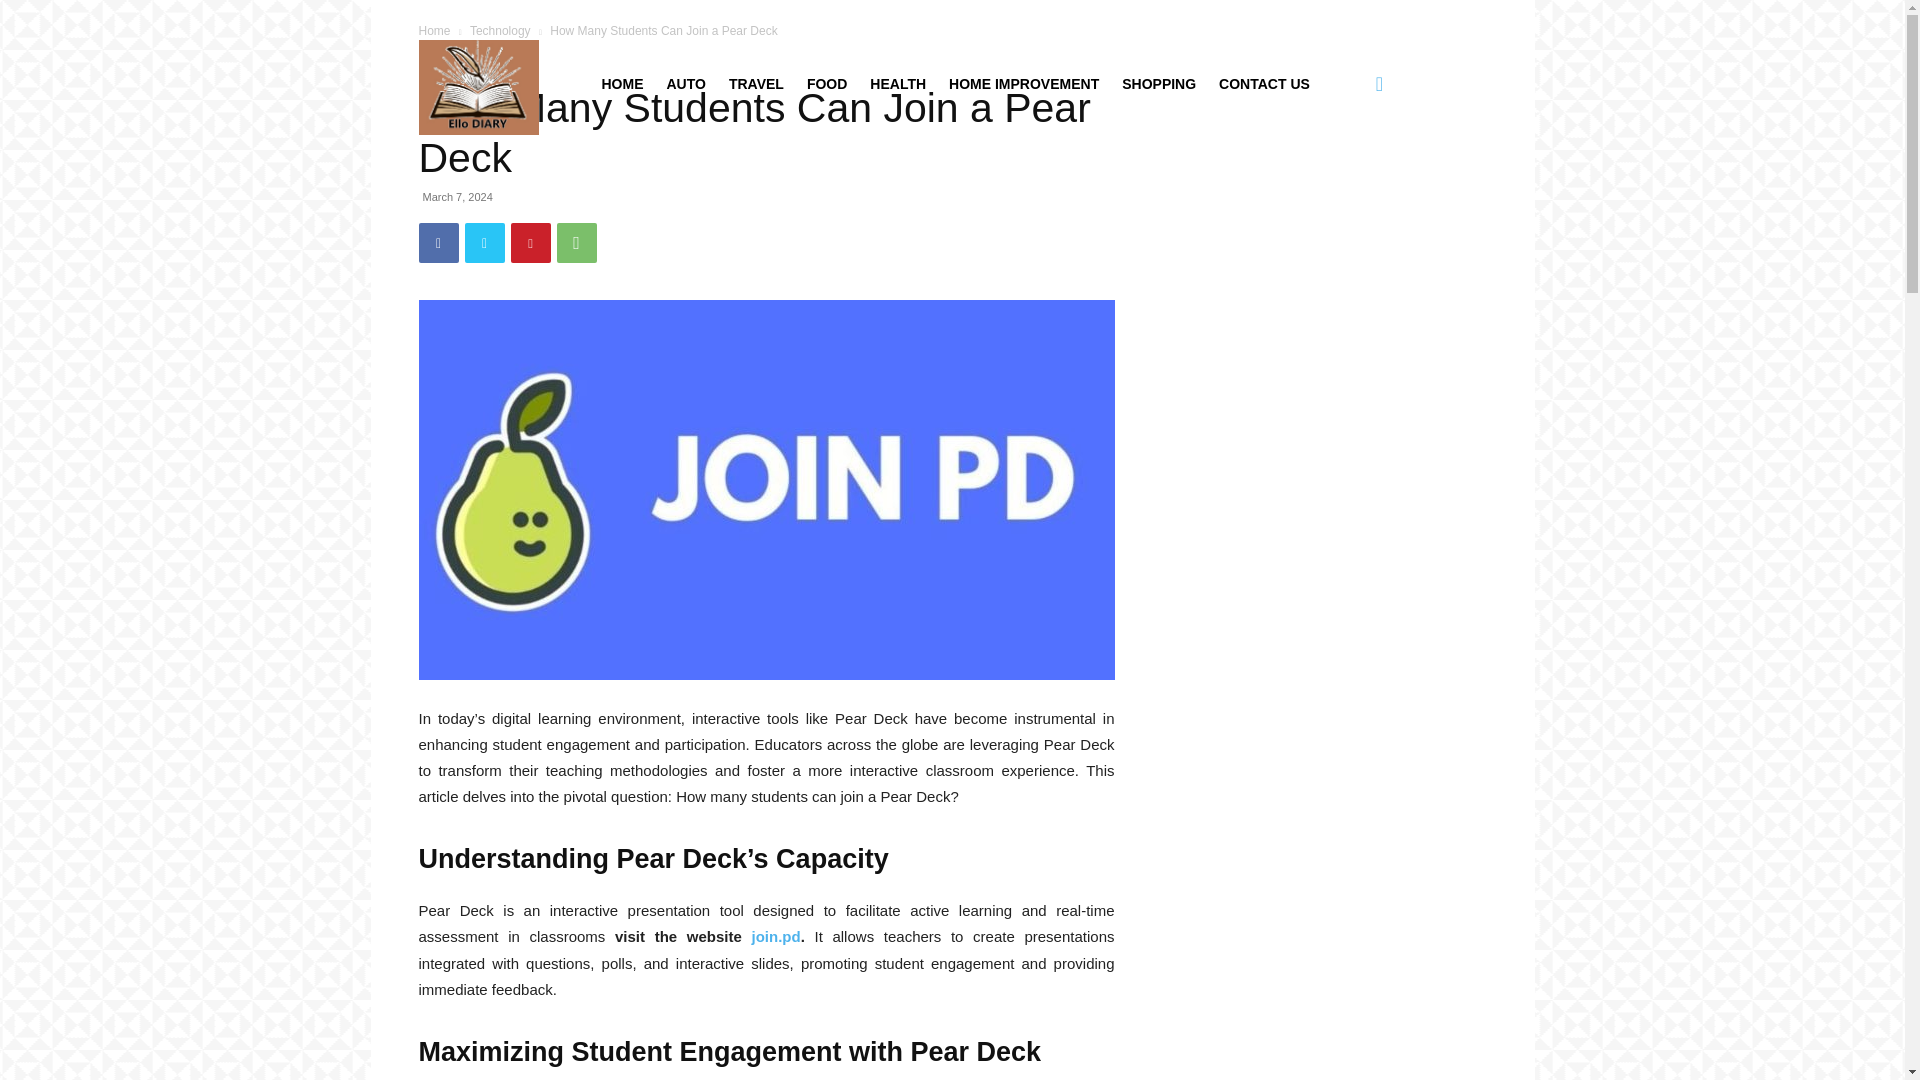  What do you see at coordinates (484, 242) in the screenshot?
I see `Twitter` at bounding box center [484, 242].